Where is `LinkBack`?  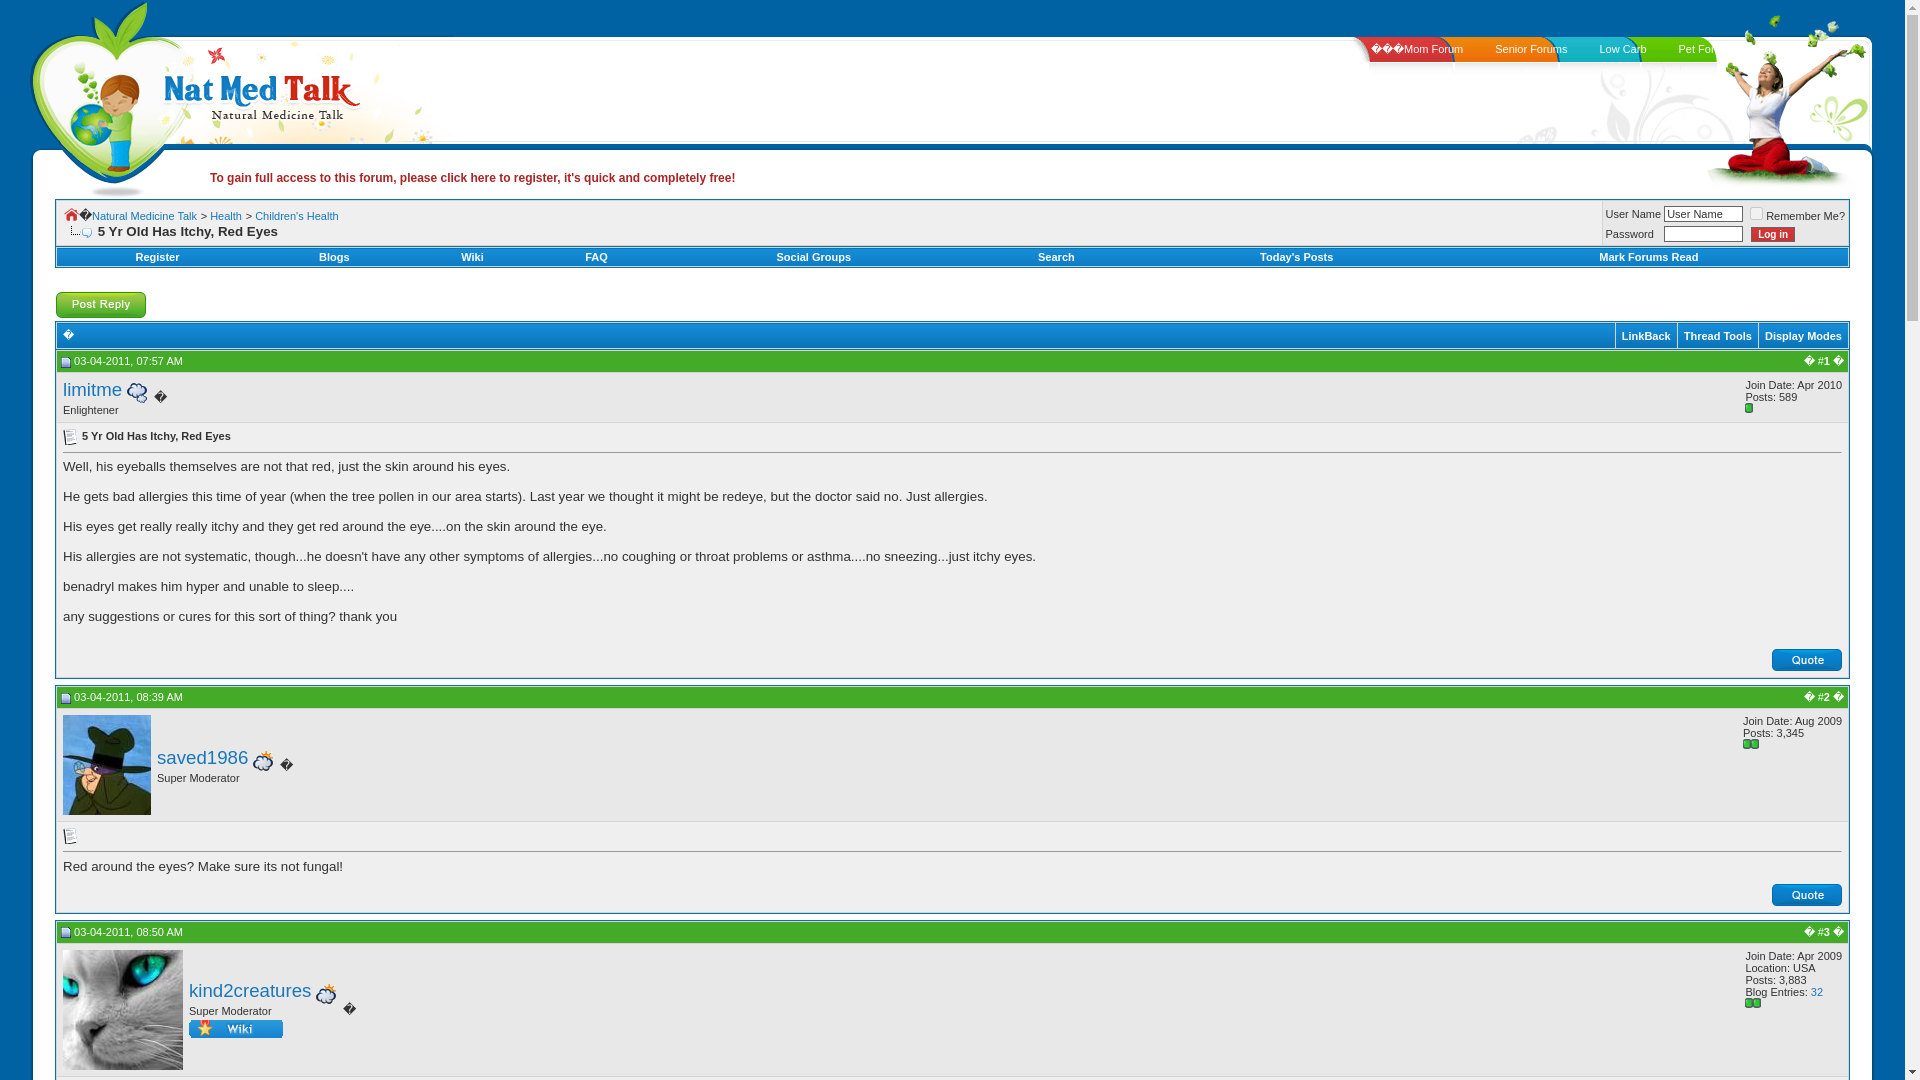
LinkBack is located at coordinates (1646, 336).